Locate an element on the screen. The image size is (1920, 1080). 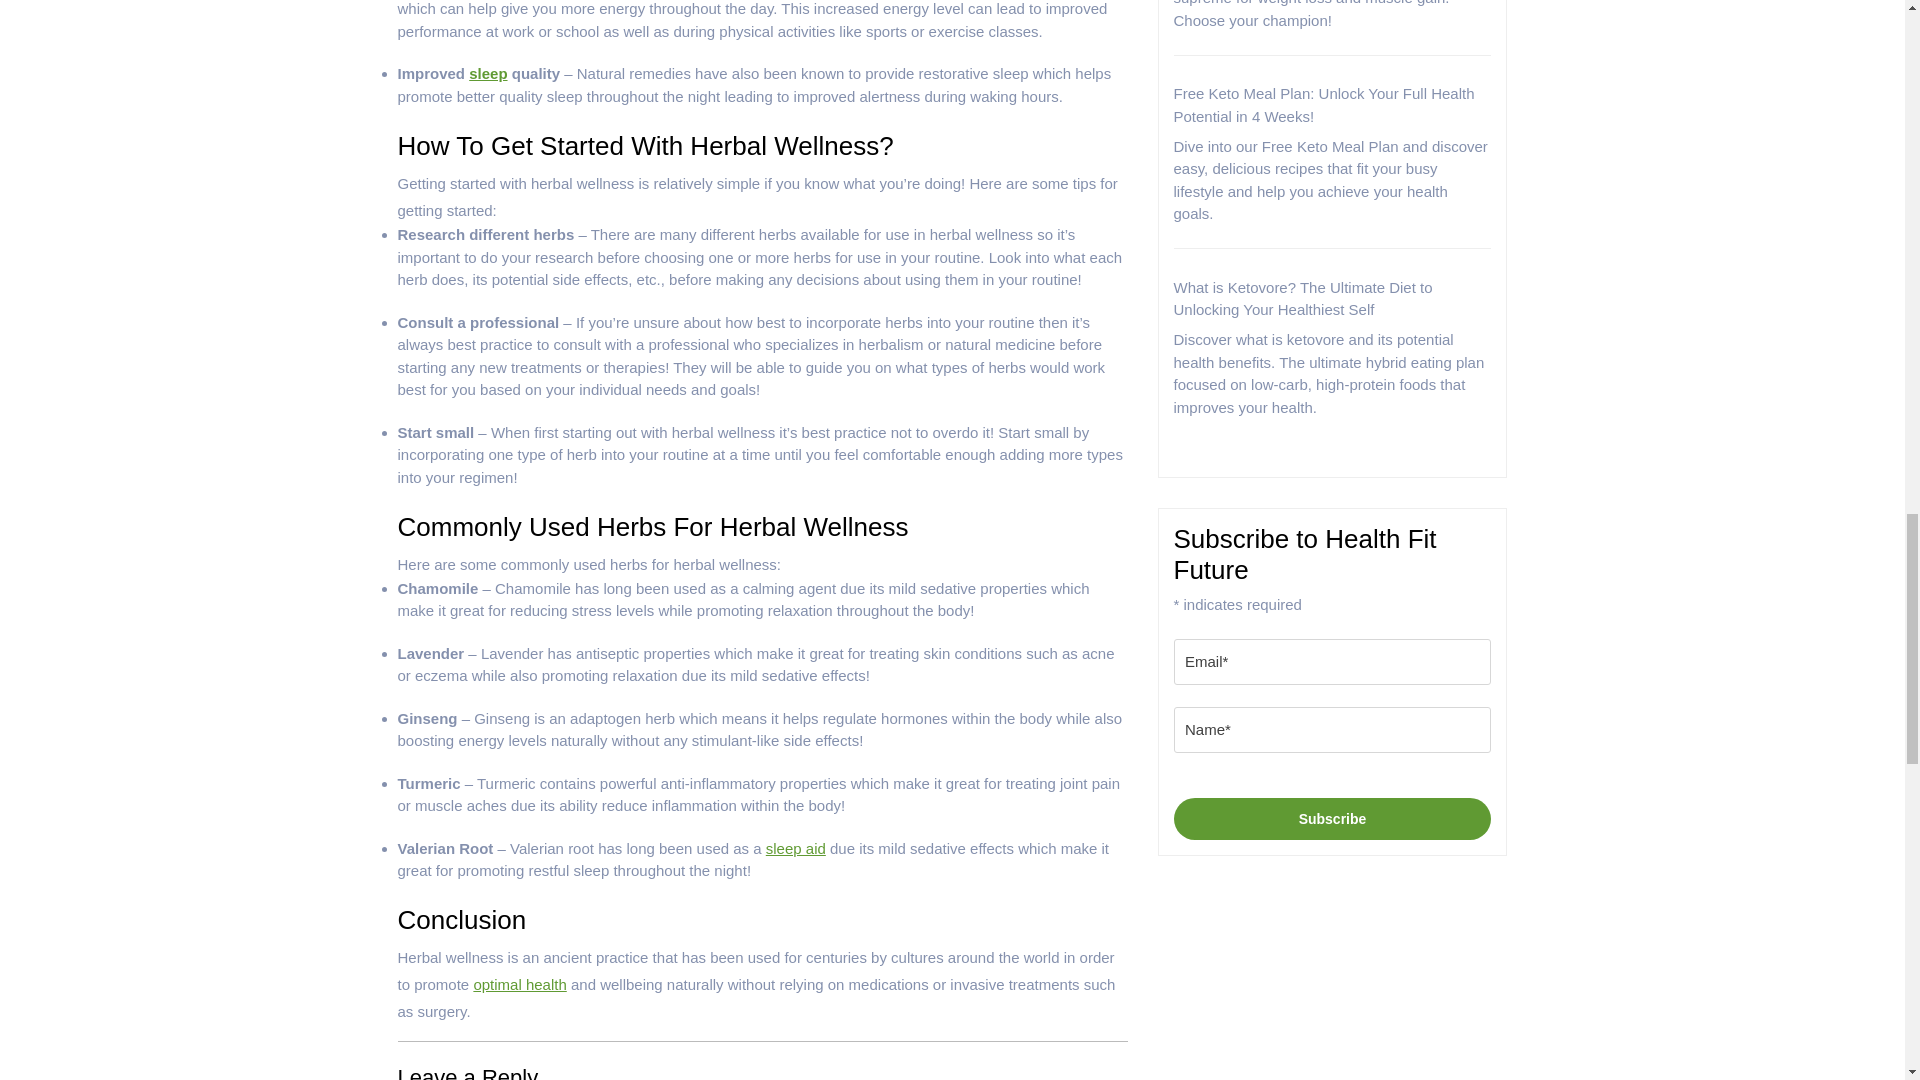
Subscribe is located at coordinates (1332, 819).